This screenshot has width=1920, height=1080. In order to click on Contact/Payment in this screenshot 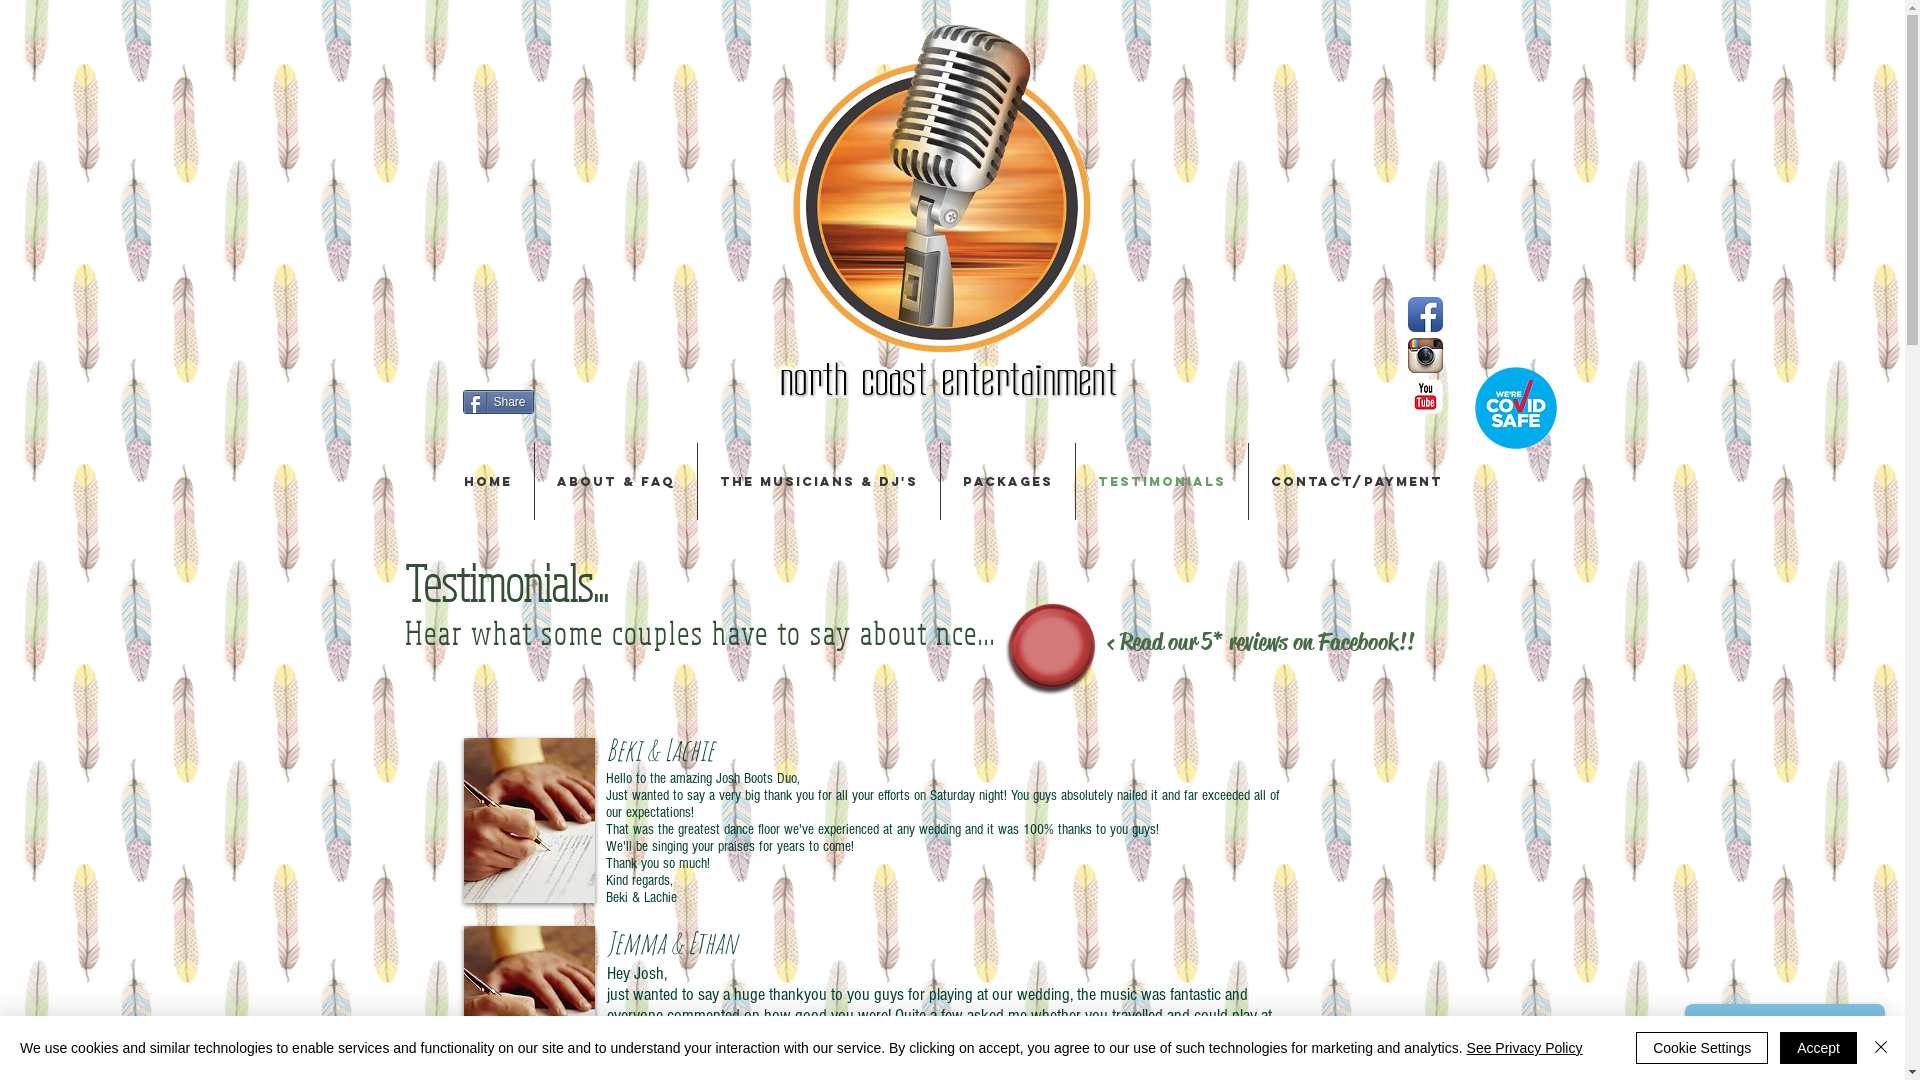, I will do `click(1356, 482)`.